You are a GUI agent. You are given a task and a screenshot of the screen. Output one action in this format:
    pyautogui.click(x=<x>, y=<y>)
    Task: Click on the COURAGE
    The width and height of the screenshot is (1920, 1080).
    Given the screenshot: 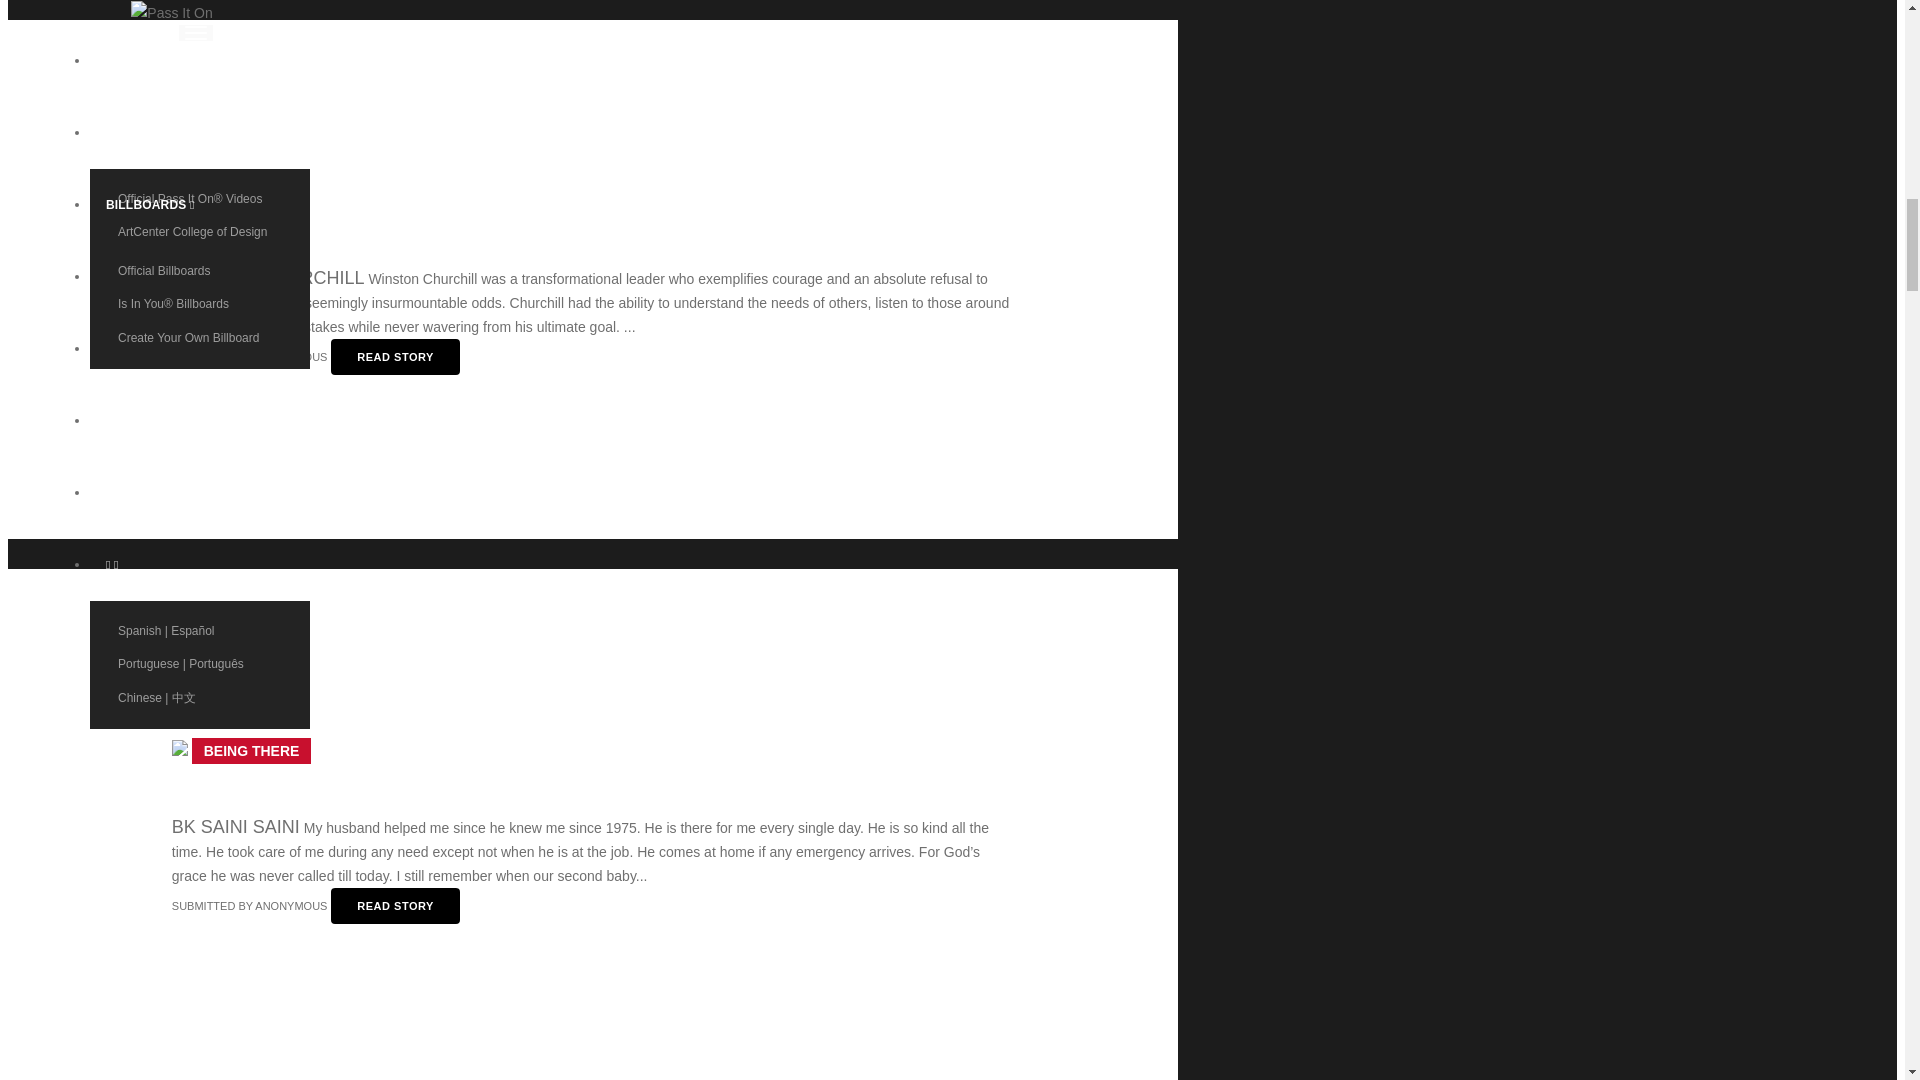 What is the action you would take?
    pyautogui.click(x=240, y=202)
    